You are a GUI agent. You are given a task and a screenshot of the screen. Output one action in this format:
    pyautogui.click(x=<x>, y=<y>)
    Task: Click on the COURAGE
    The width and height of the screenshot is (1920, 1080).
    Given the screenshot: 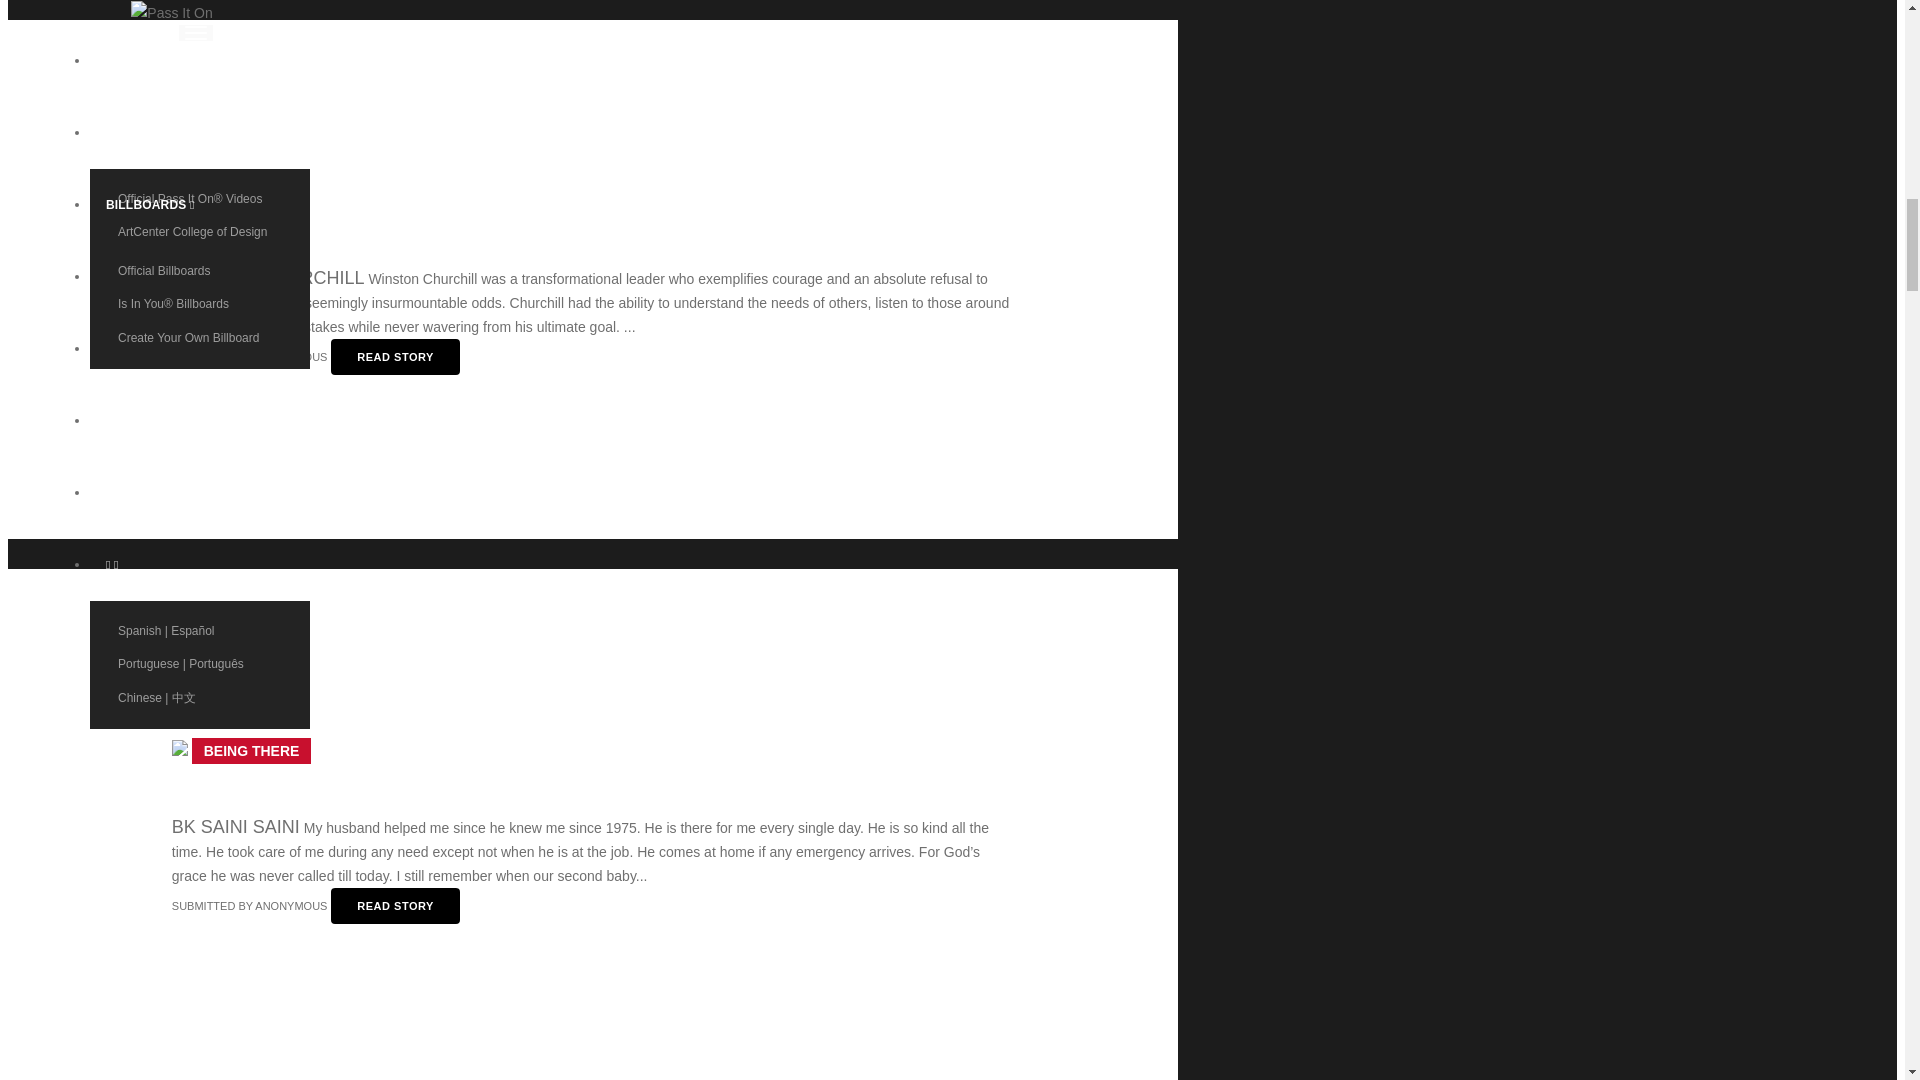 What is the action you would take?
    pyautogui.click(x=240, y=202)
    